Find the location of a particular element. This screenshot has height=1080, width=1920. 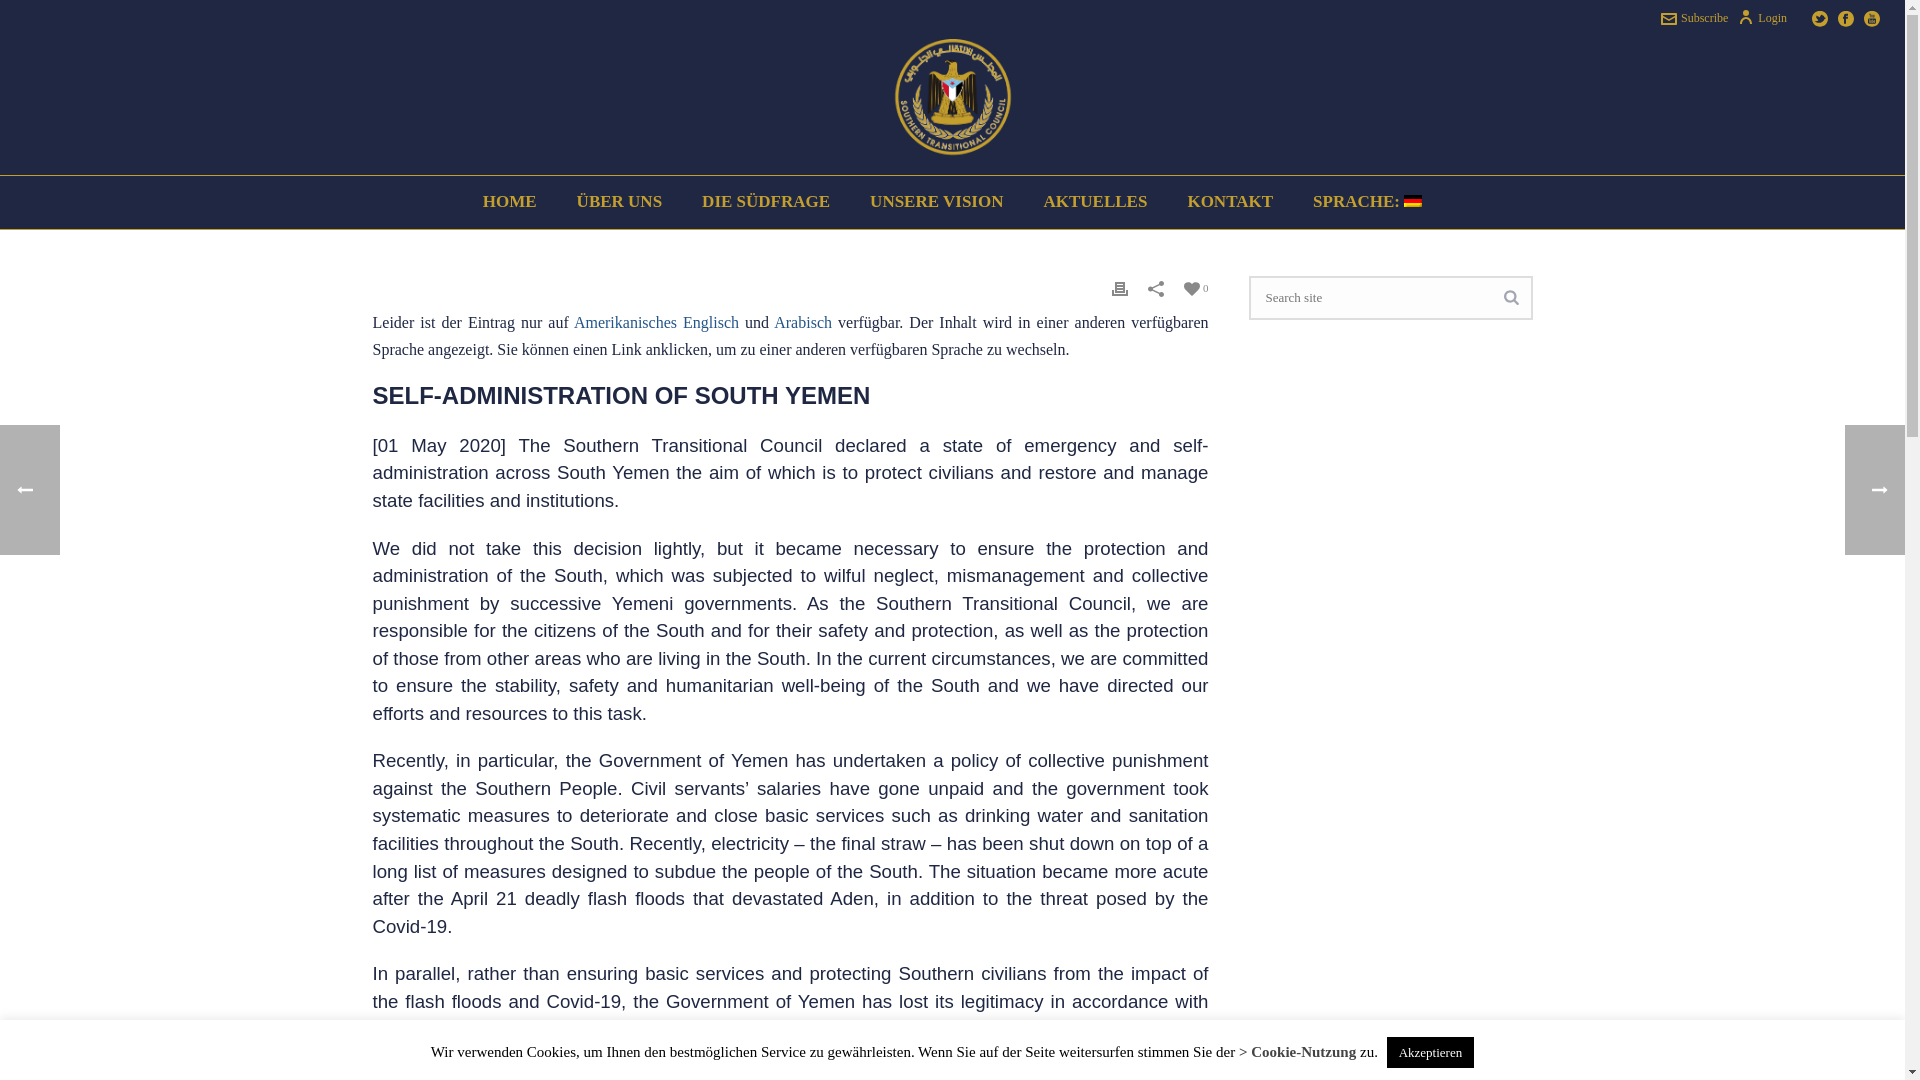

Deutsch is located at coordinates (1366, 202).